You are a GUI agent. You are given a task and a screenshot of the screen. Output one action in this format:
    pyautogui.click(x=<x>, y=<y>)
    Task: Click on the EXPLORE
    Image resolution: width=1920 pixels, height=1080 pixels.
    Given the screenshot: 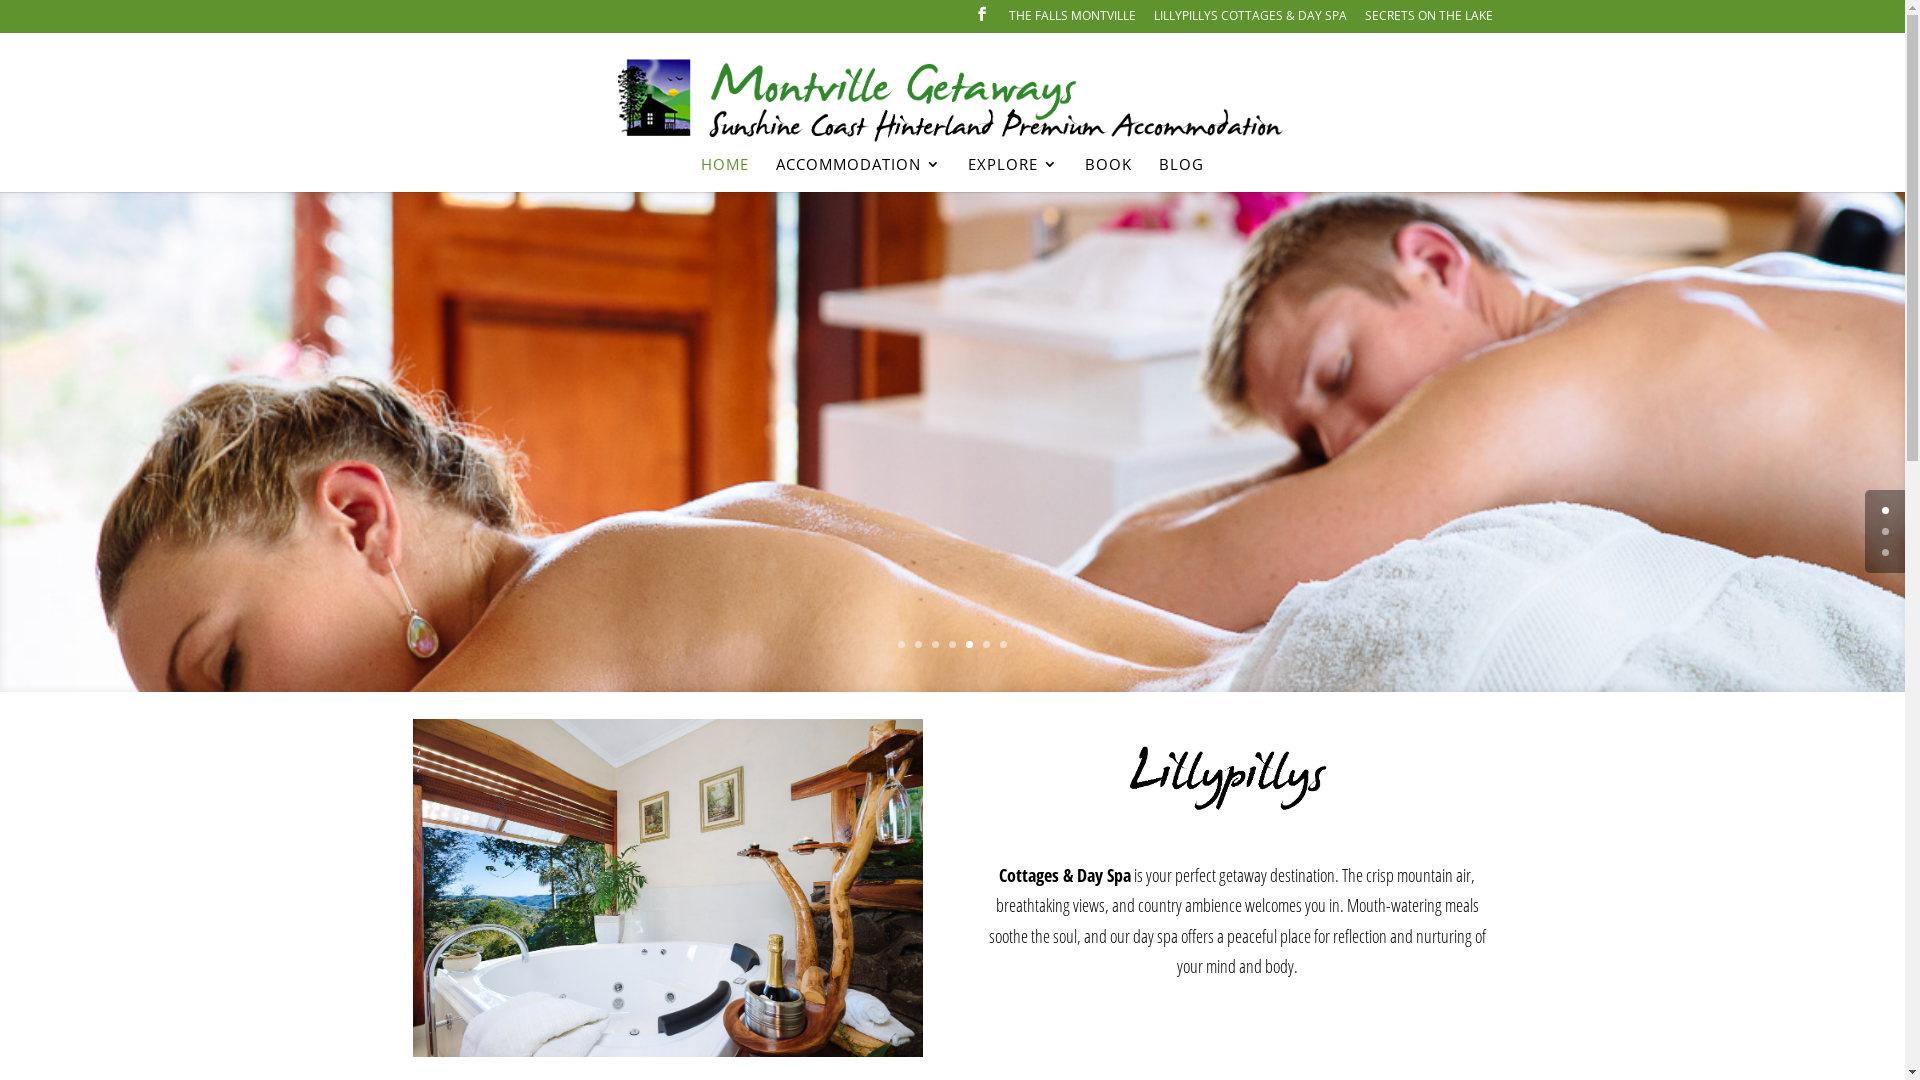 What is the action you would take?
    pyautogui.click(x=1013, y=173)
    